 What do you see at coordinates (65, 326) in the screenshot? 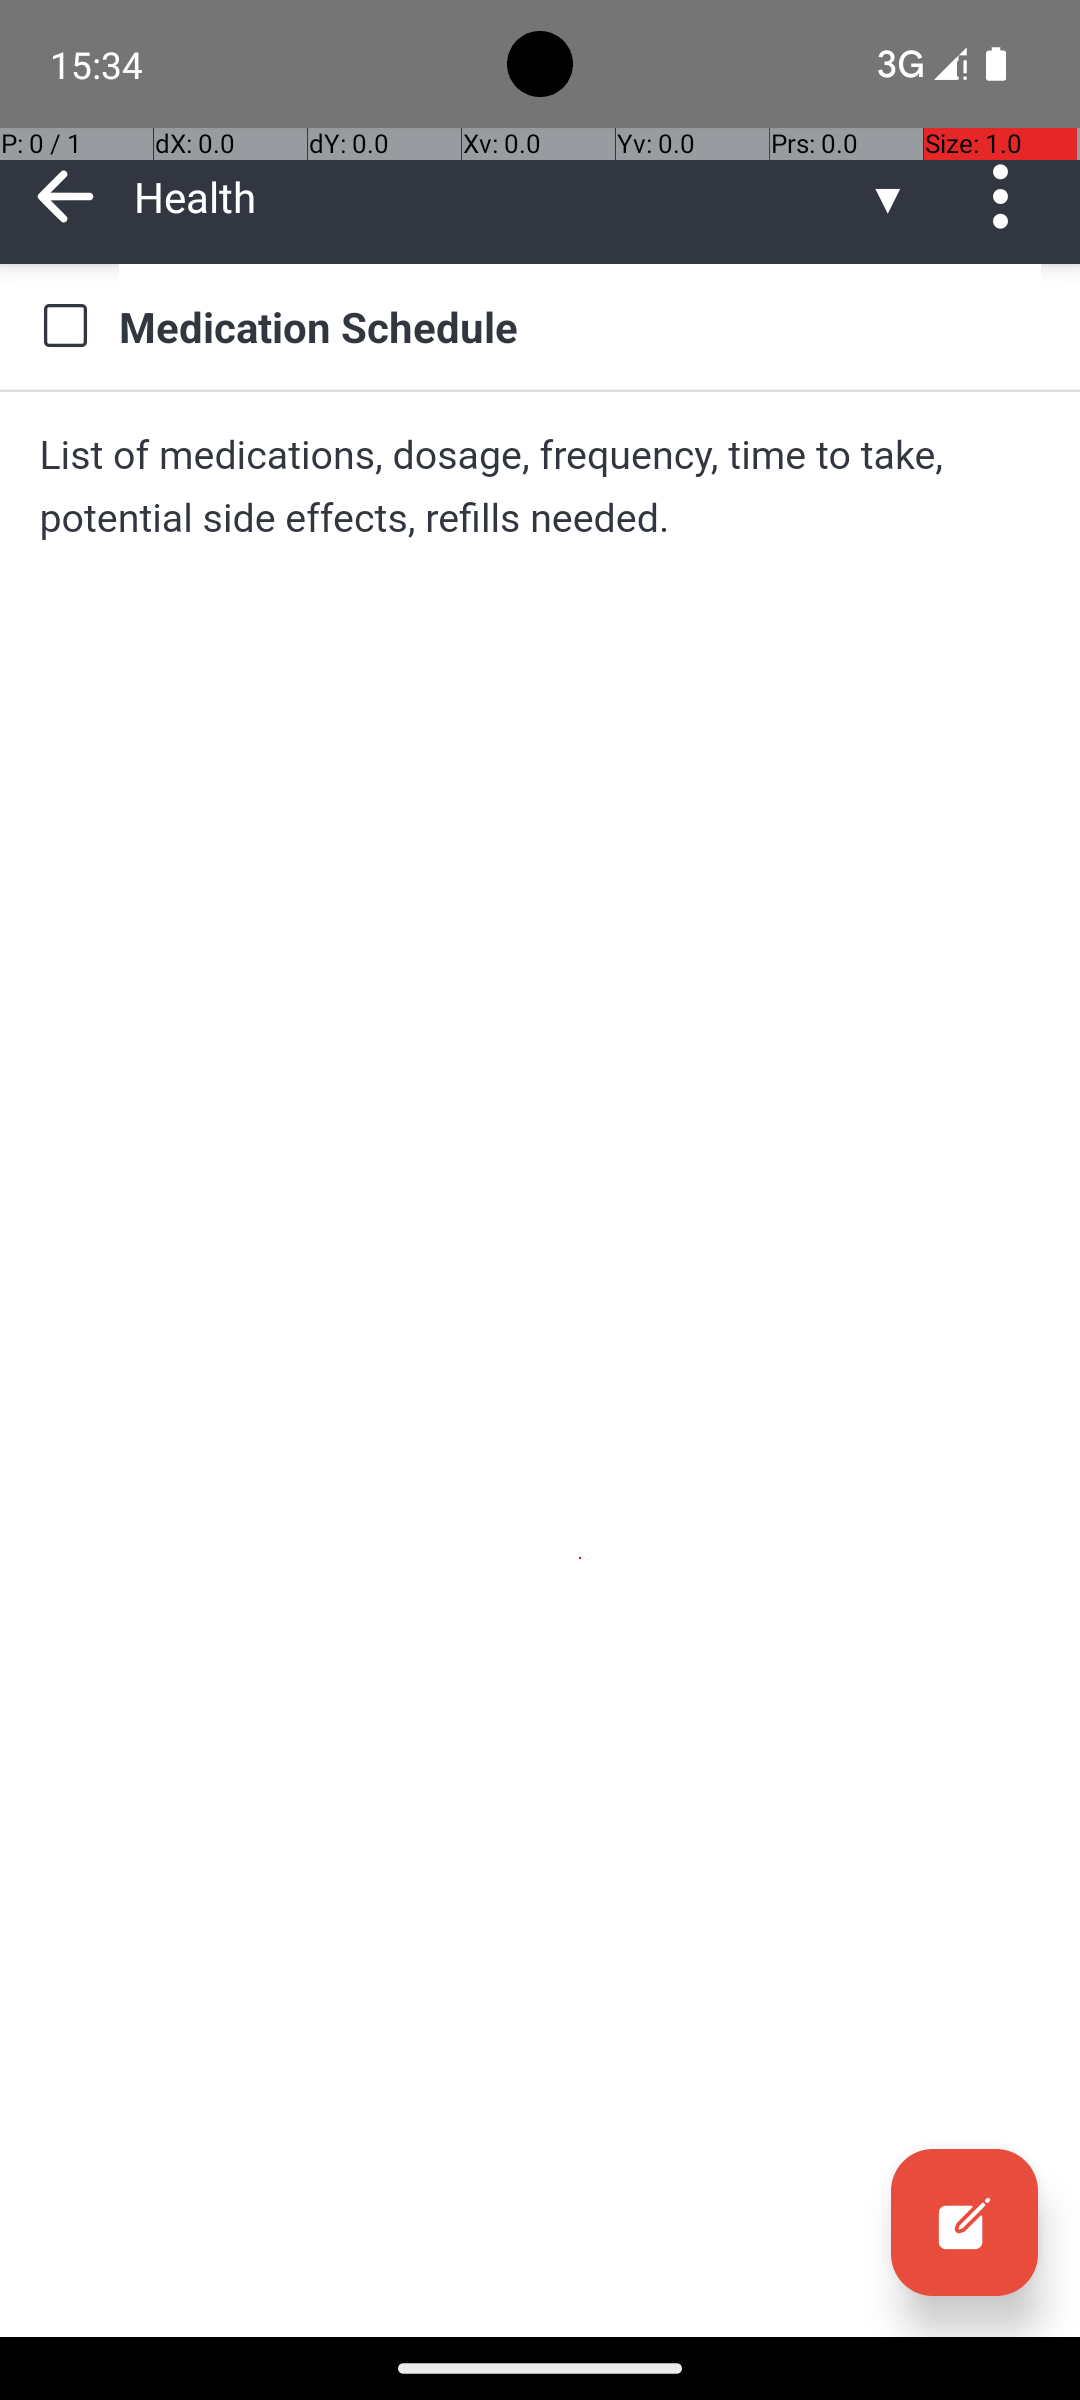
I see `` at bounding box center [65, 326].